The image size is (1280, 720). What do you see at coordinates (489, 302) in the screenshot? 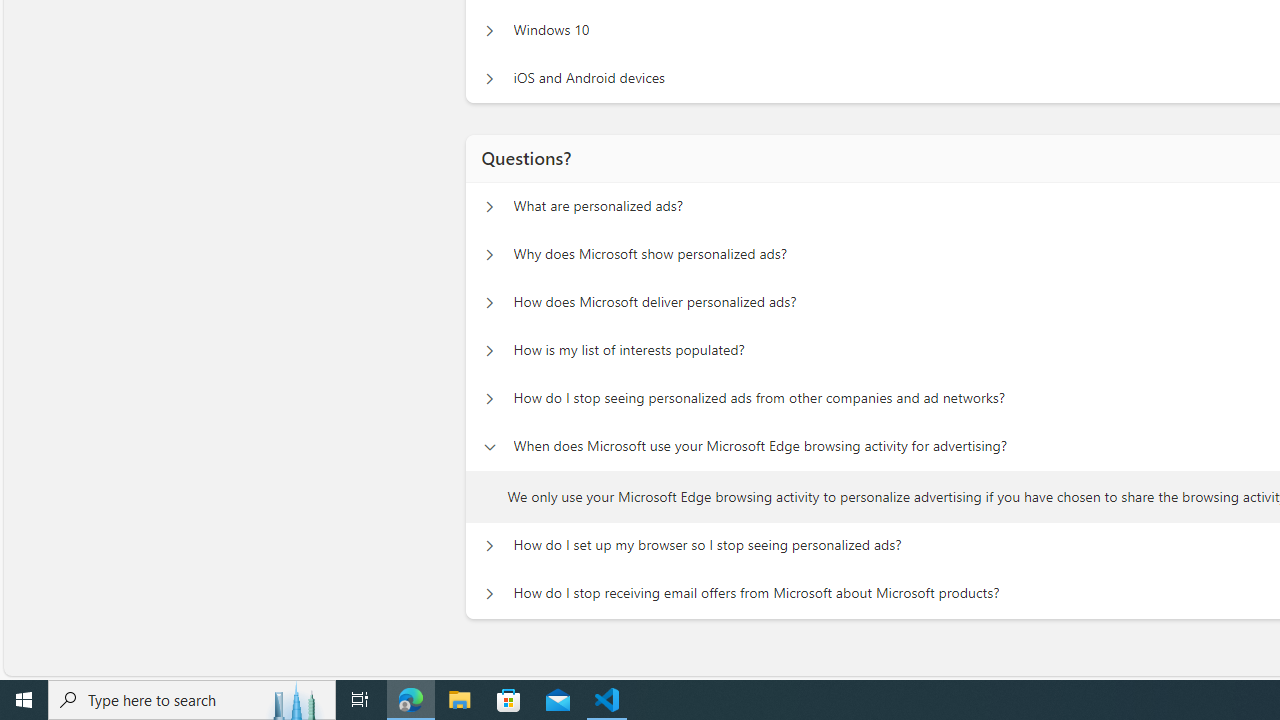
I see `Questions? How does Microsoft deliver personalized ads?` at bounding box center [489, 302].